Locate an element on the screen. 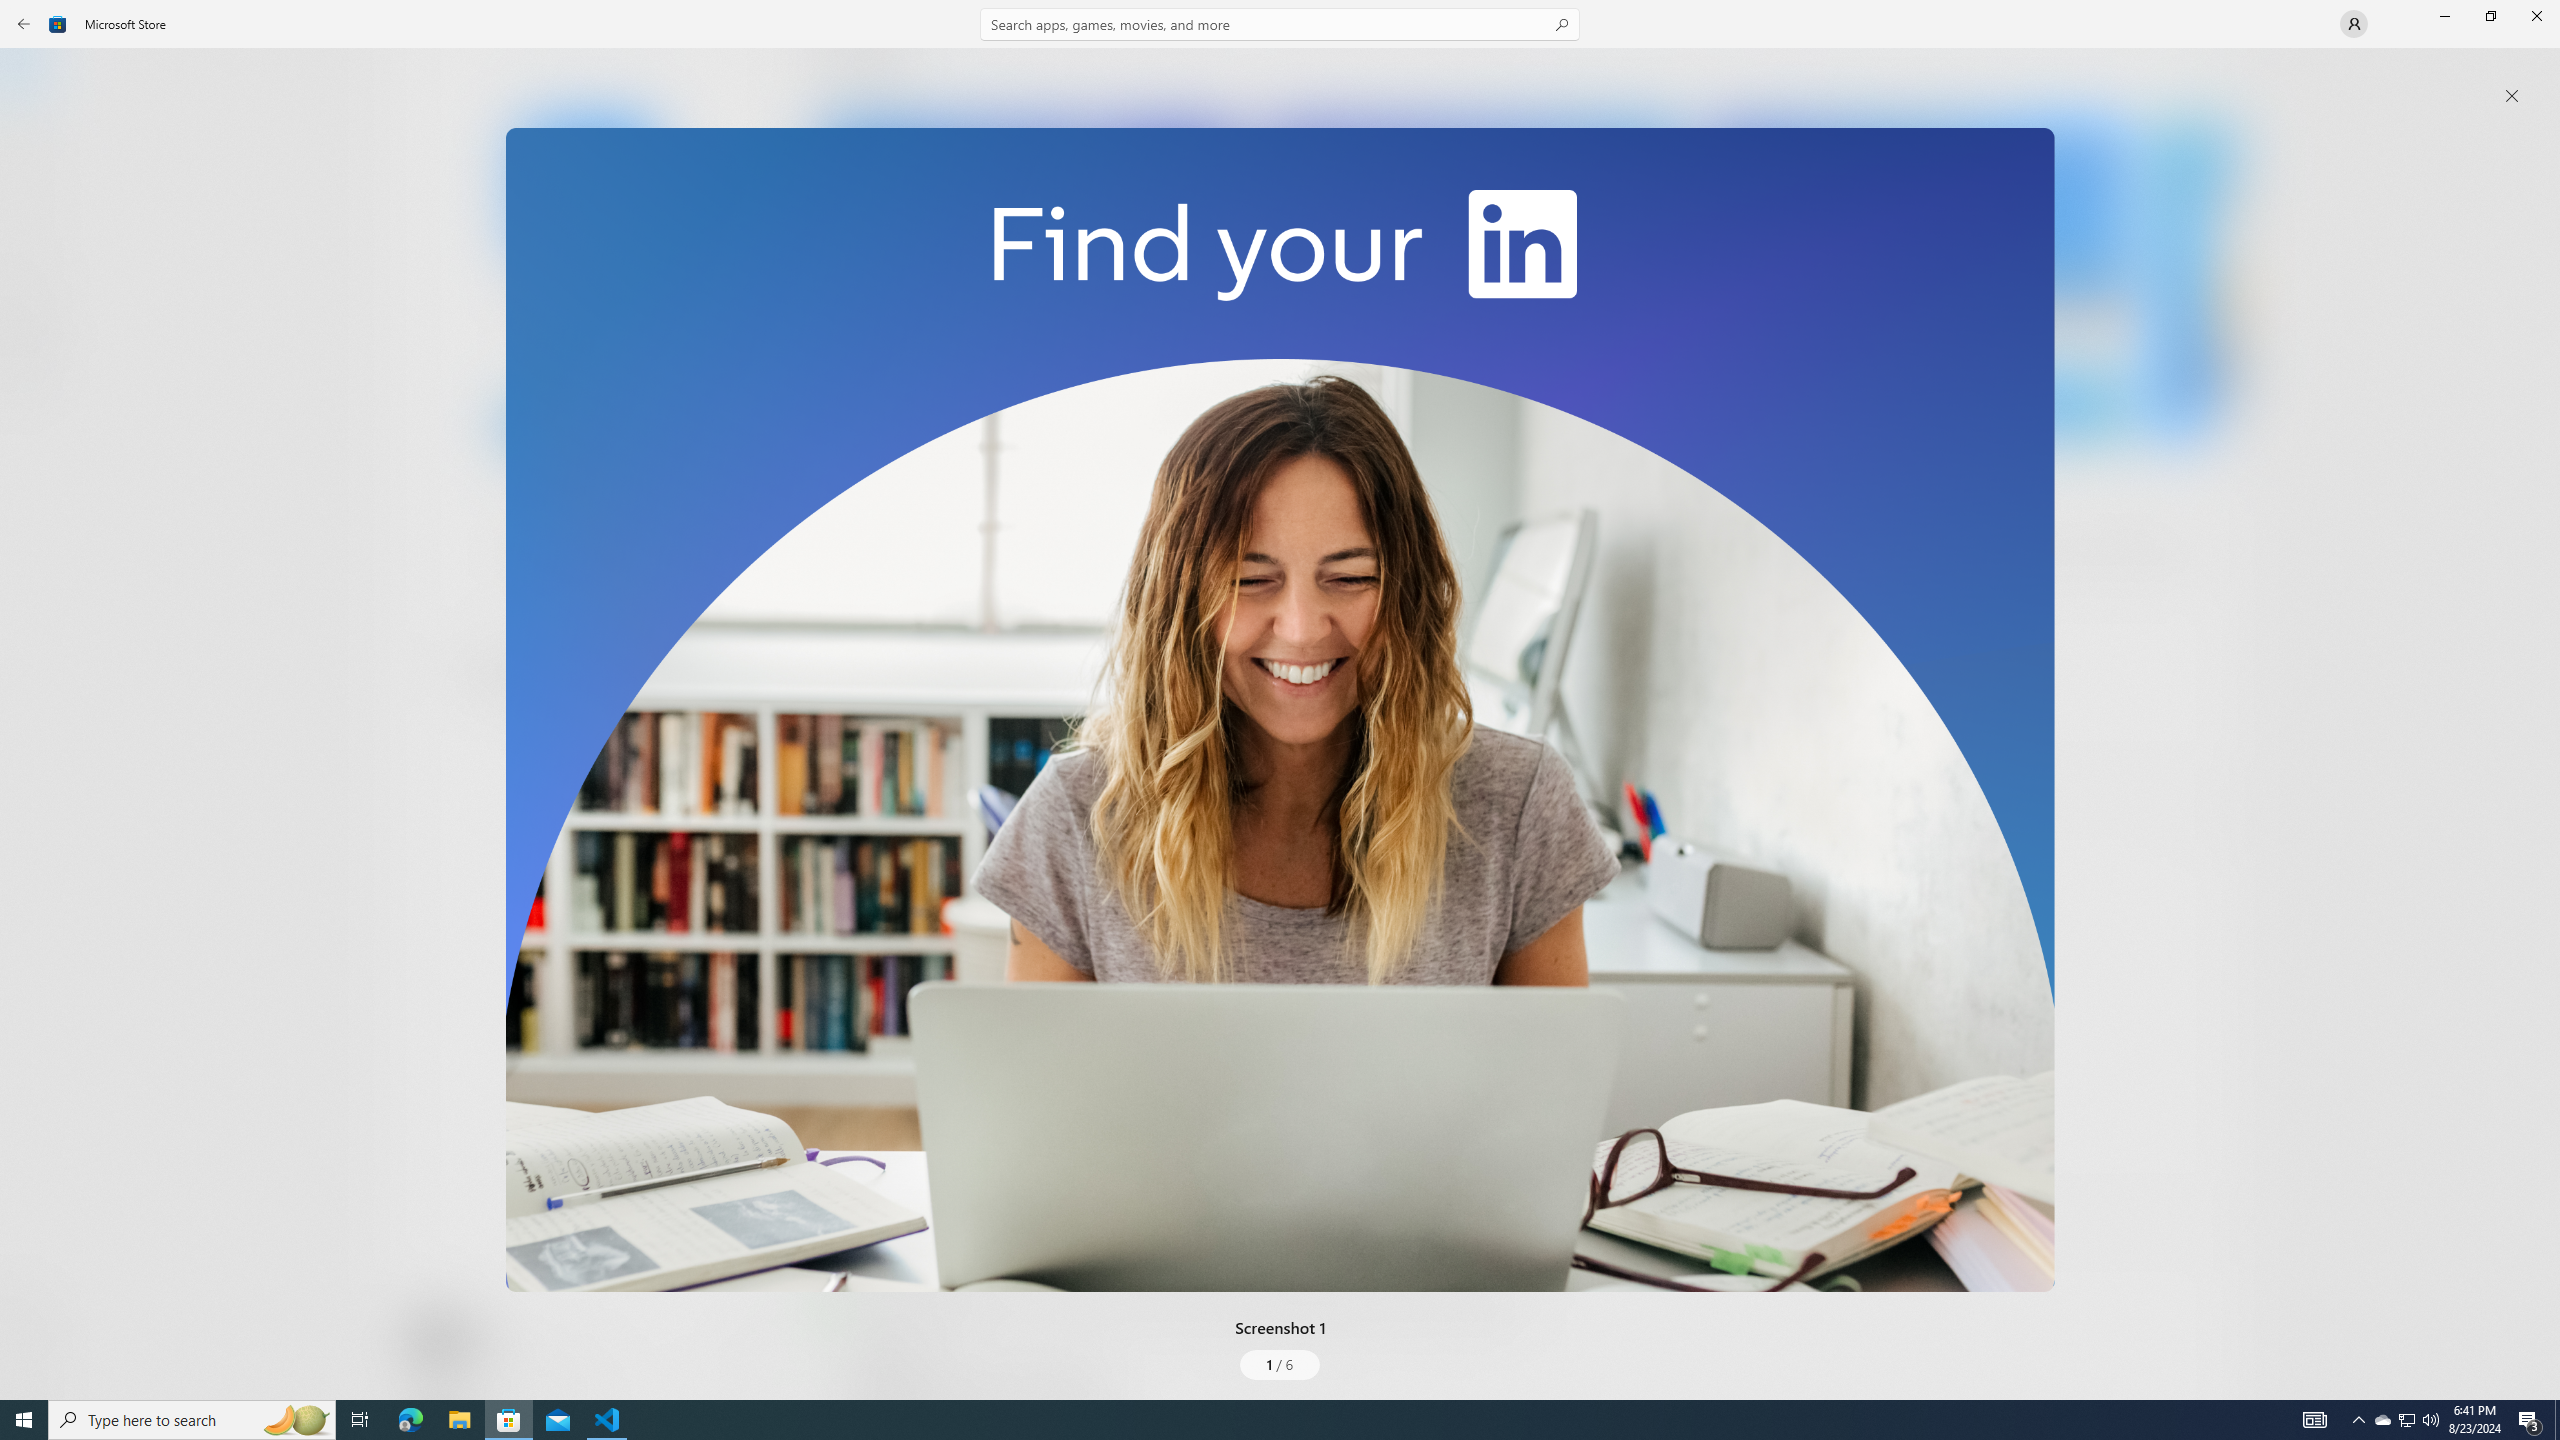 The height and width of the screenshot is (1440, 2560). Library is located at coordinates (36, 1361).